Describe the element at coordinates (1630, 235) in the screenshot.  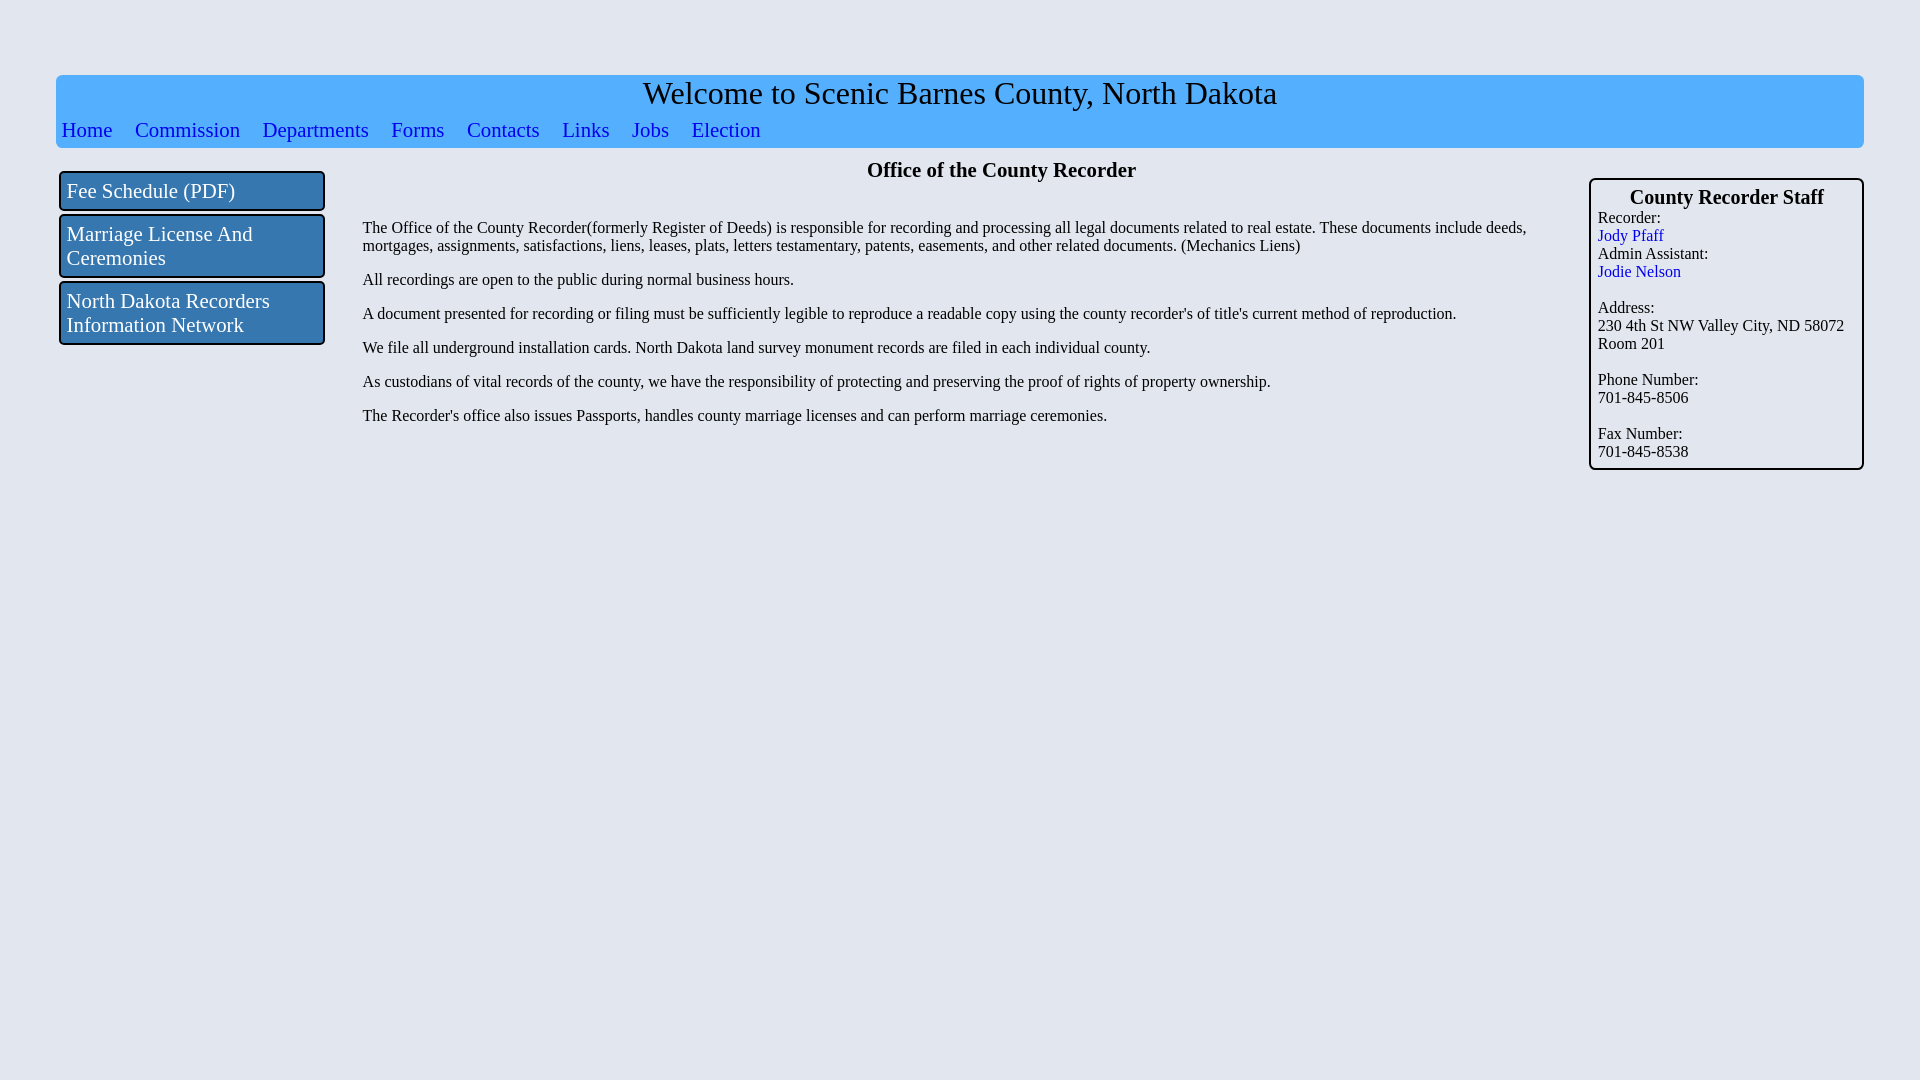
I see `Jody Pfaff` at that location.